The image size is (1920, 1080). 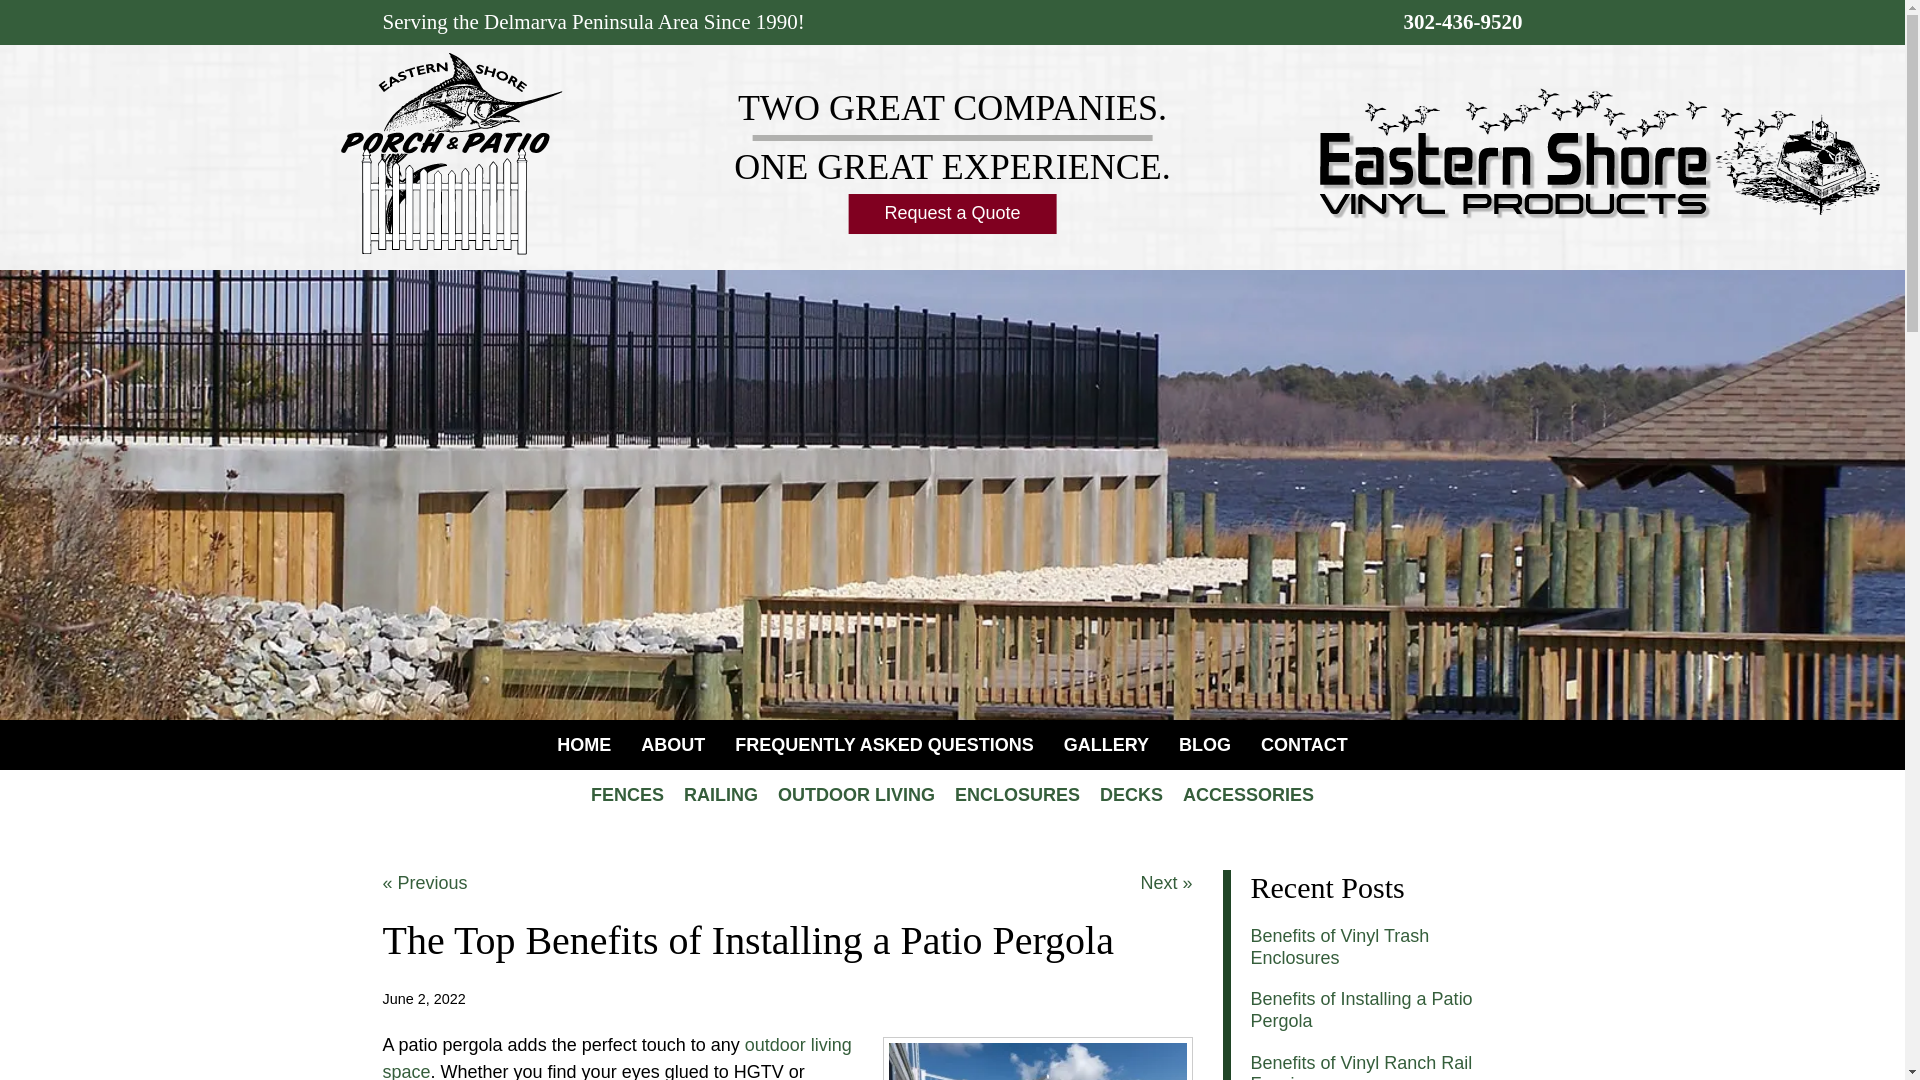 I want to click on HOME, so click(x=583, y=745).